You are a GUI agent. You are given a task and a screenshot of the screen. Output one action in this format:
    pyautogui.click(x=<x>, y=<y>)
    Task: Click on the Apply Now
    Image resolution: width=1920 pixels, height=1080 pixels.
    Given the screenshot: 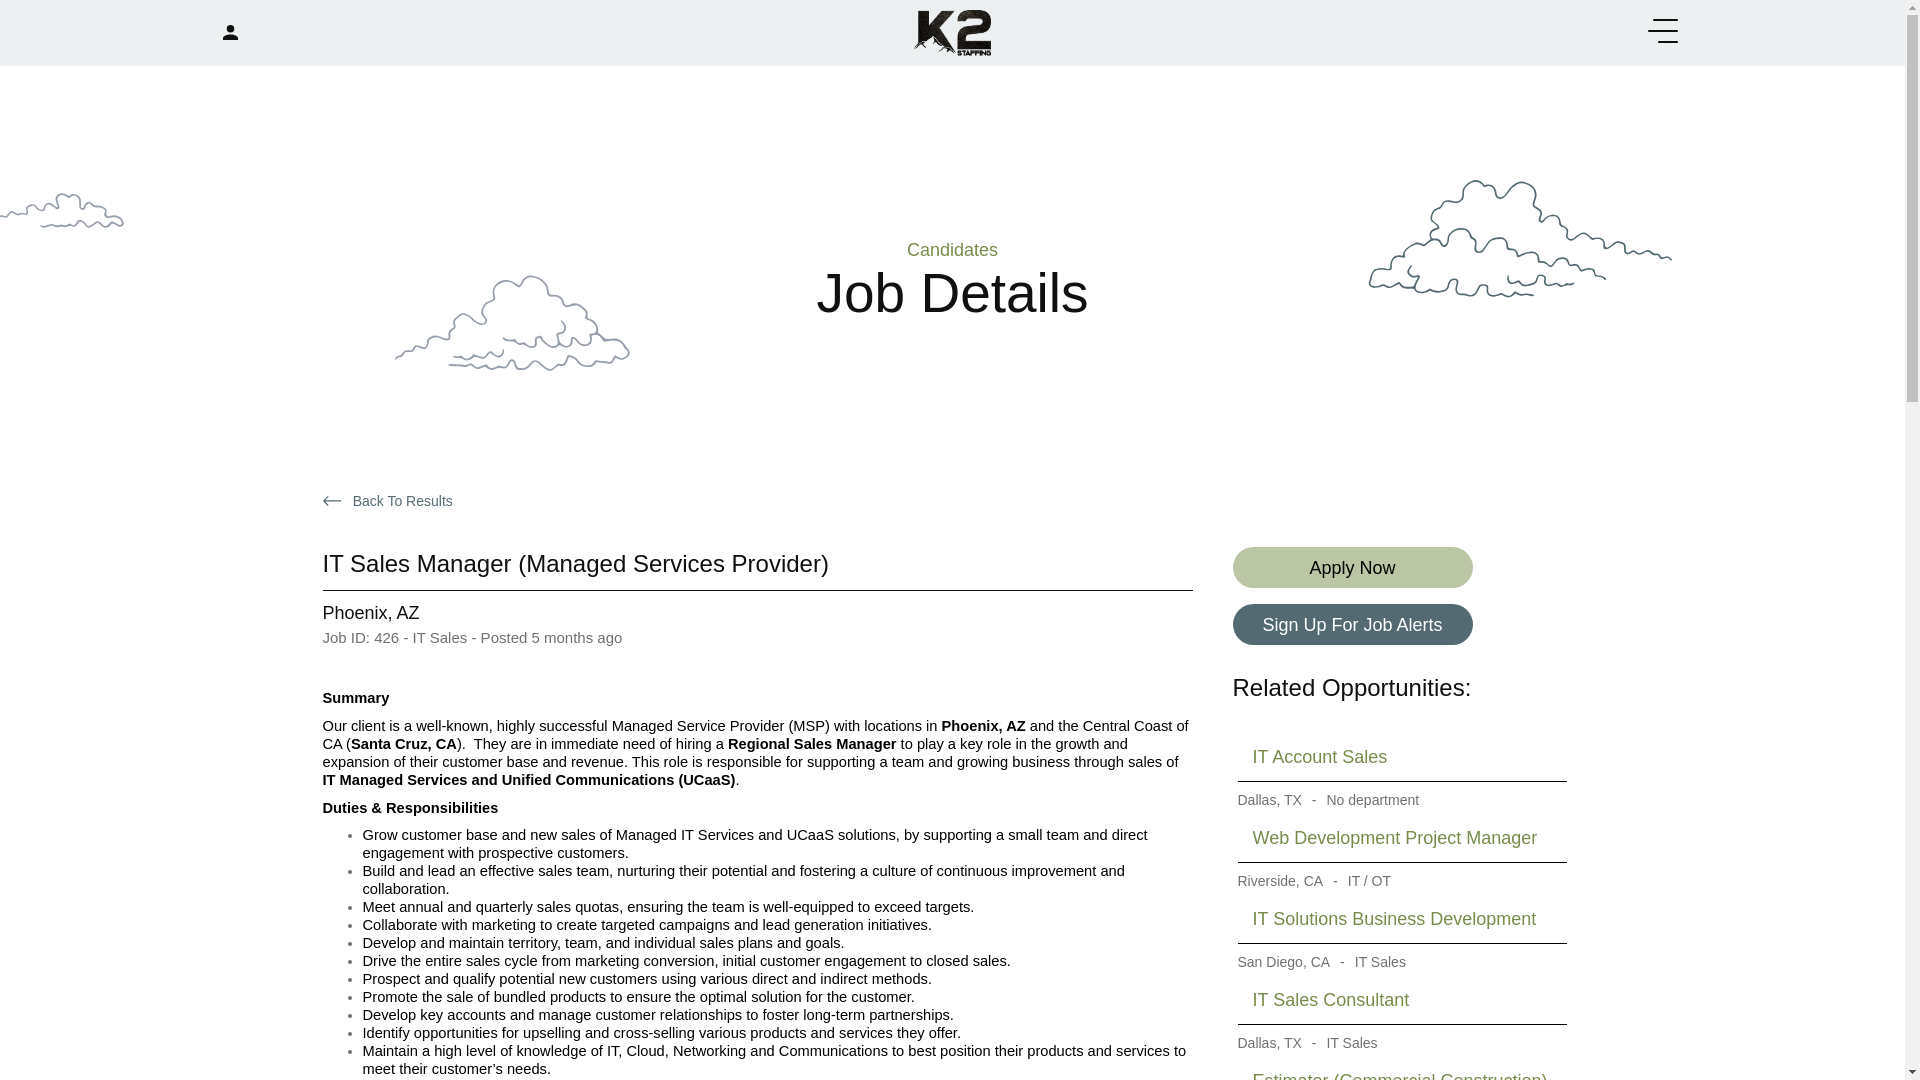 What is the action you would take?
    pyautogui.click(x=1352, y=566)
    